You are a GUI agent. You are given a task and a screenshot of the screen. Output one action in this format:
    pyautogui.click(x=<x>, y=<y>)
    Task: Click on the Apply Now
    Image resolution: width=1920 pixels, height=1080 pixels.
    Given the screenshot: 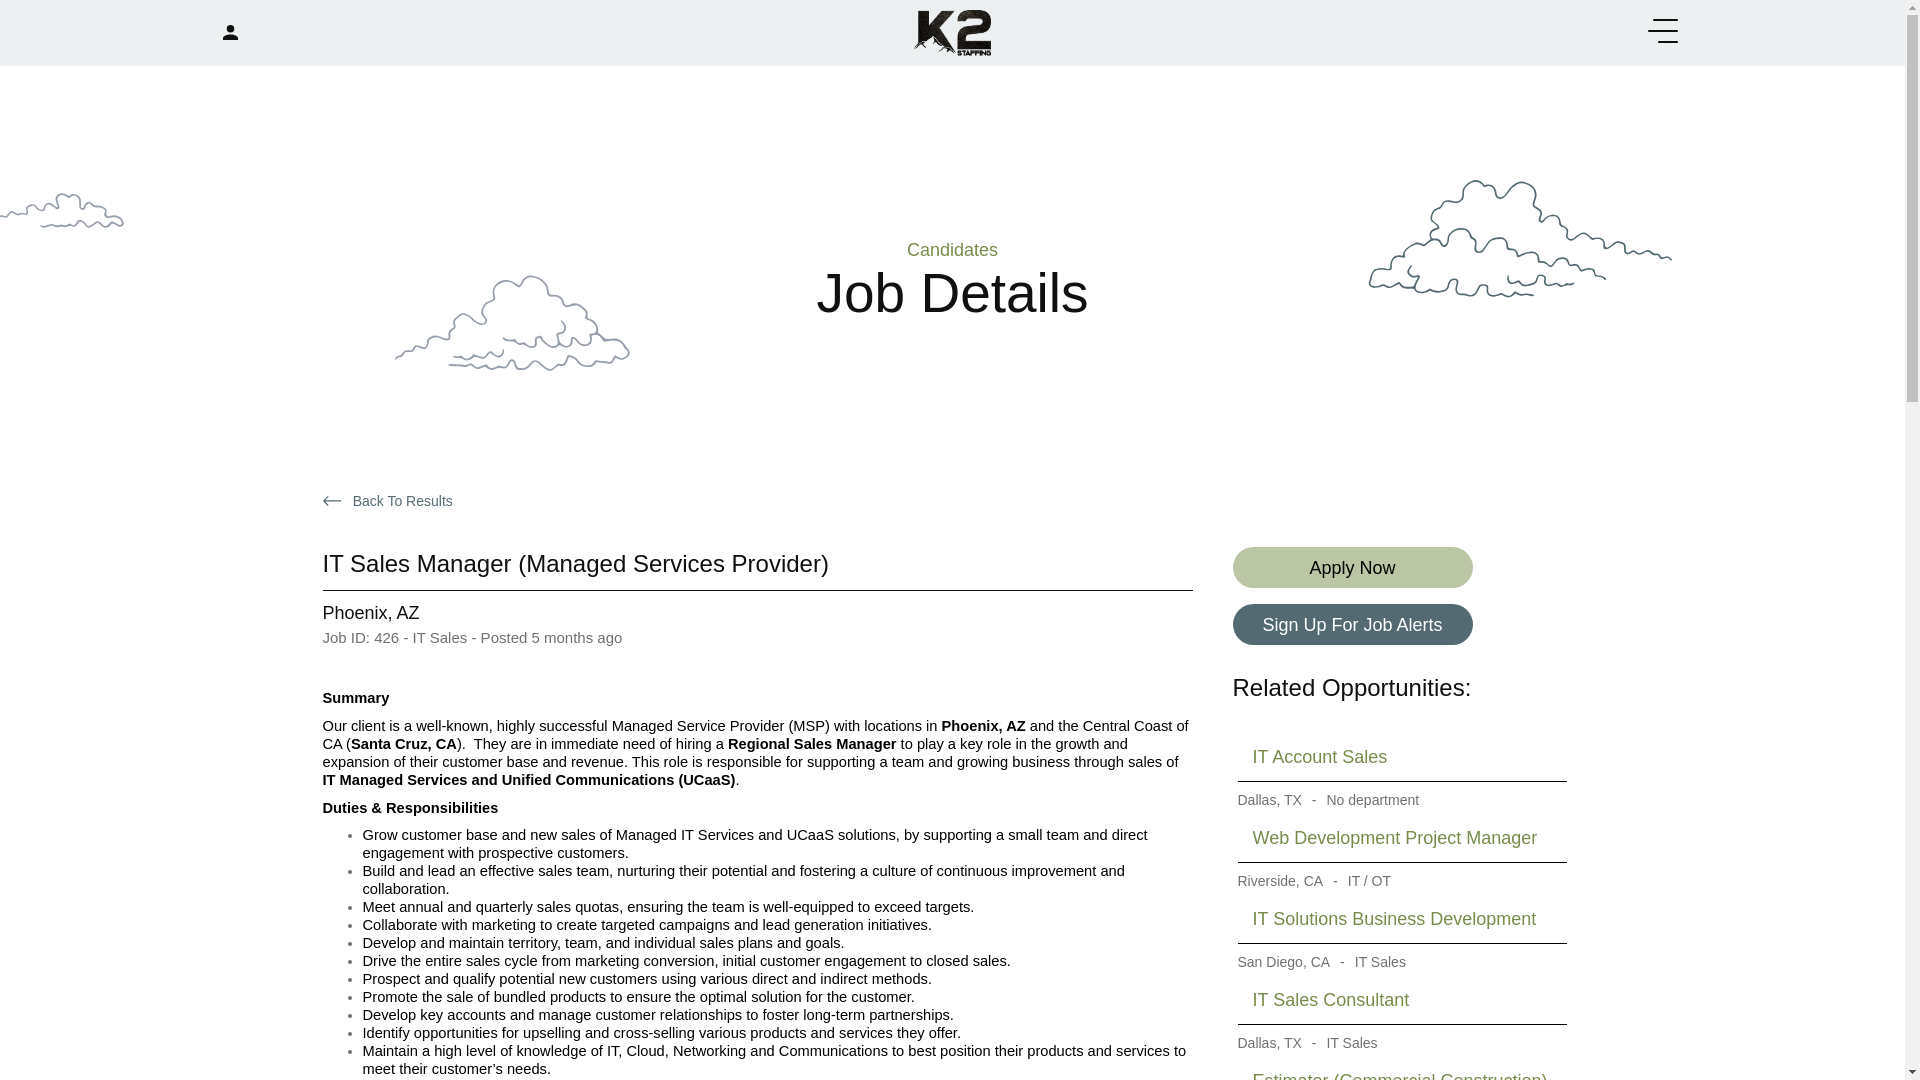 What is the action you would take?
    pyautogui.click(x=1352, y=566)
    